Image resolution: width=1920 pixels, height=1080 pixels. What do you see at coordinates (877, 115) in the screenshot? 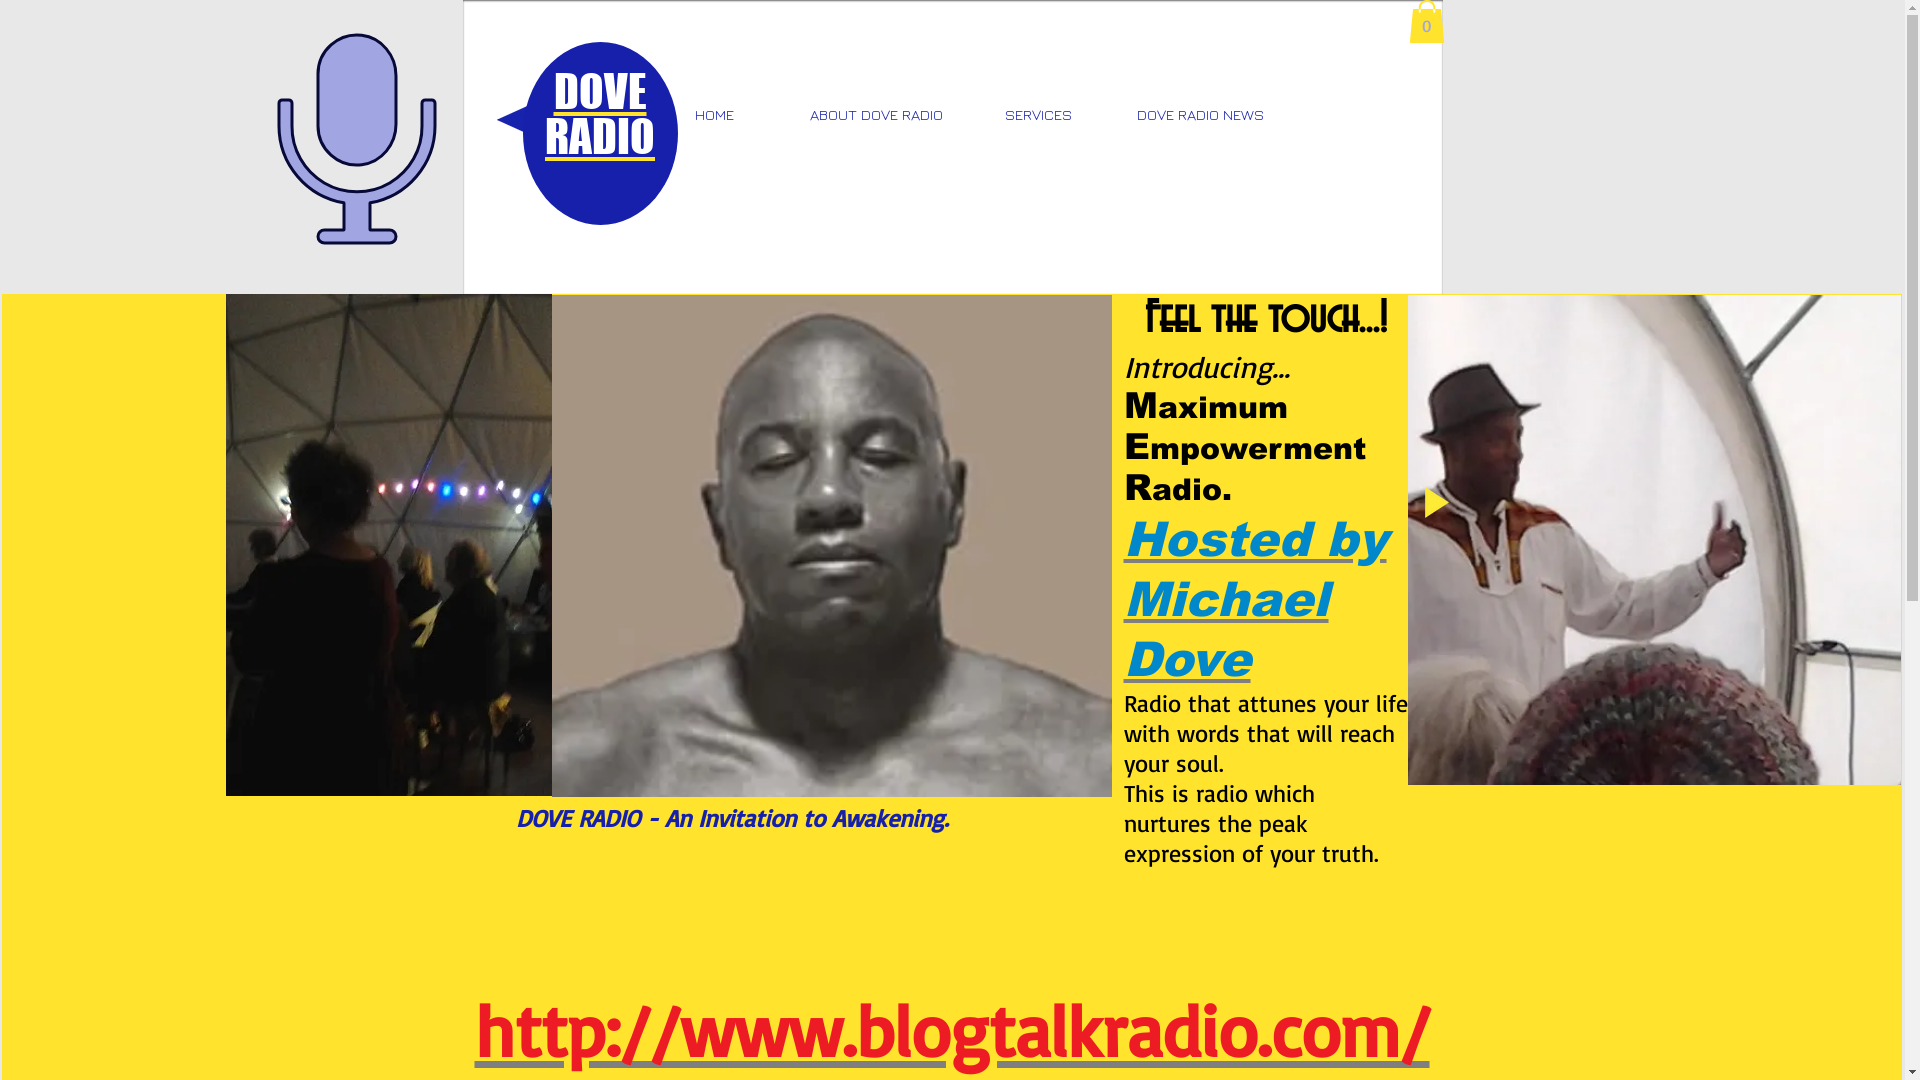
I see `ABOUT DOVE RADIO` at bounding box center [877, 115].